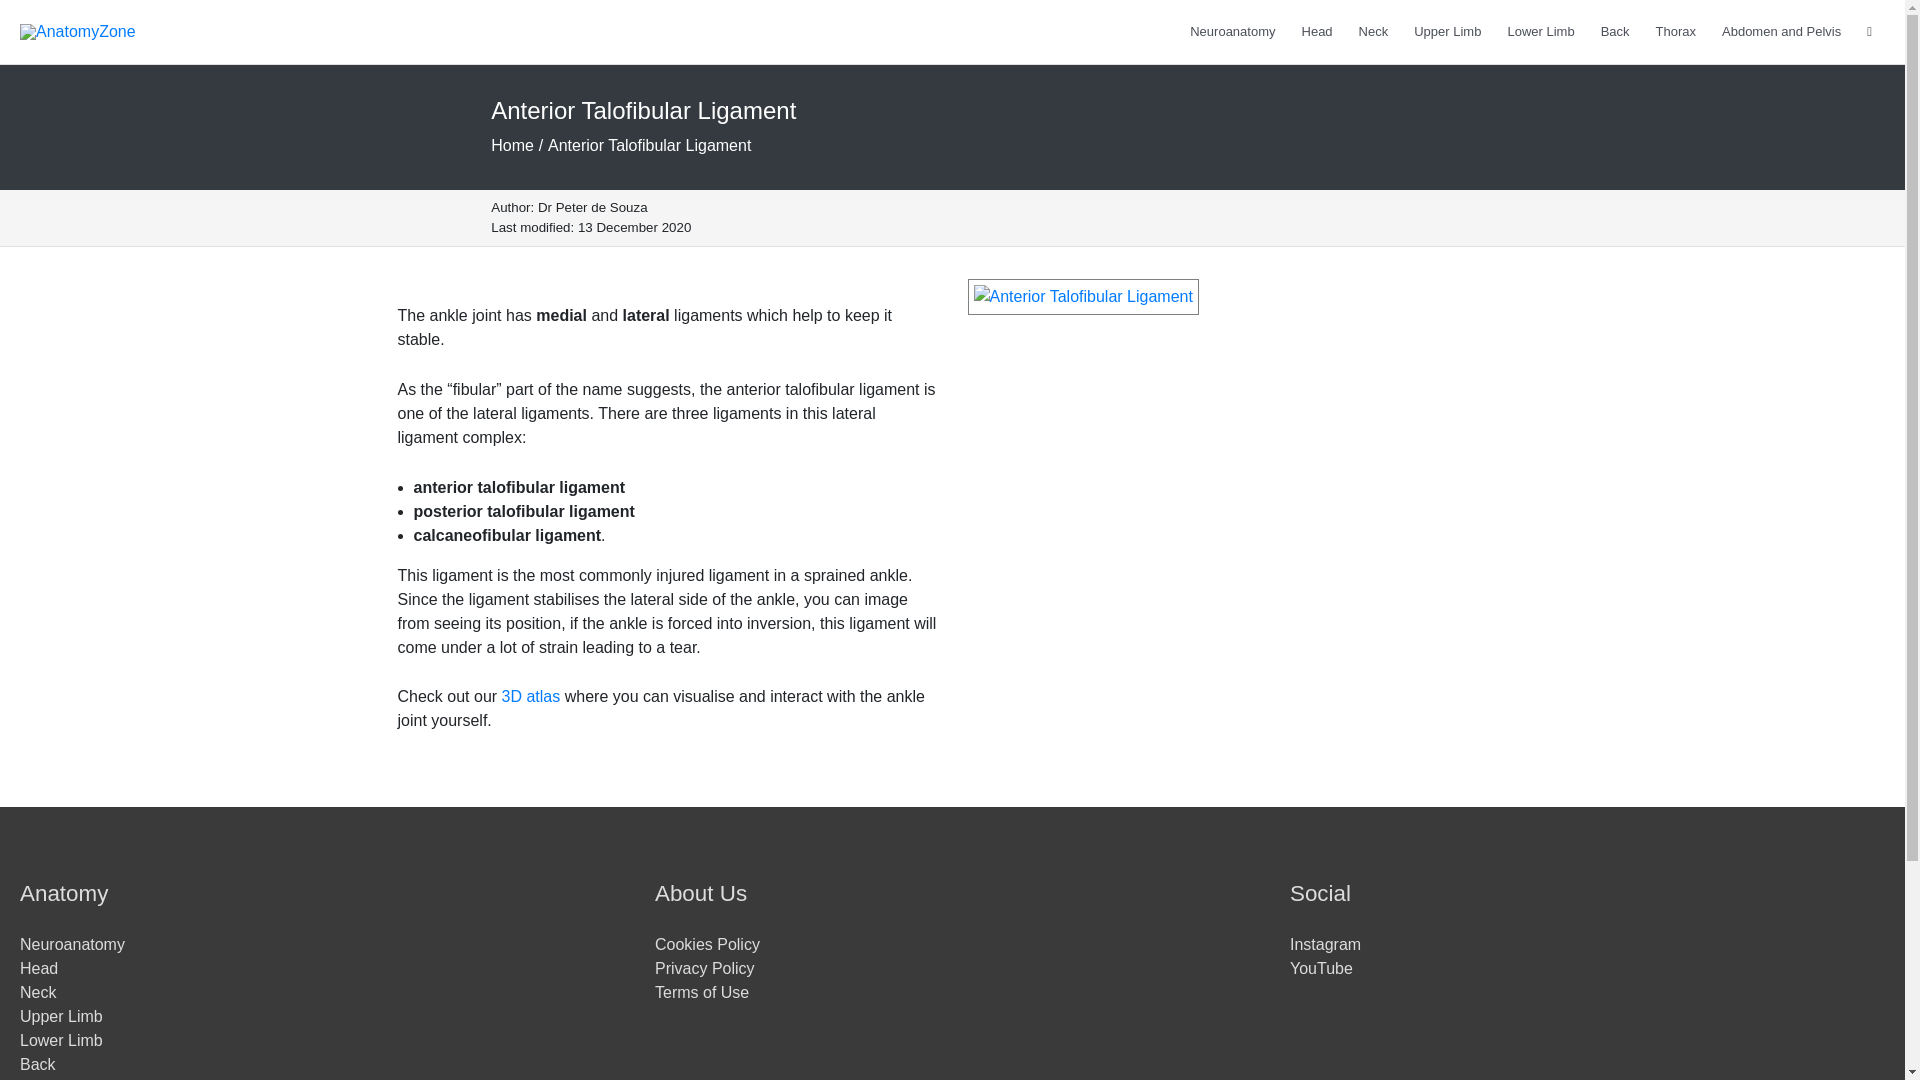 This screenshot has width=1920, height=1080. I want to click on Head, so click(1316, 32).